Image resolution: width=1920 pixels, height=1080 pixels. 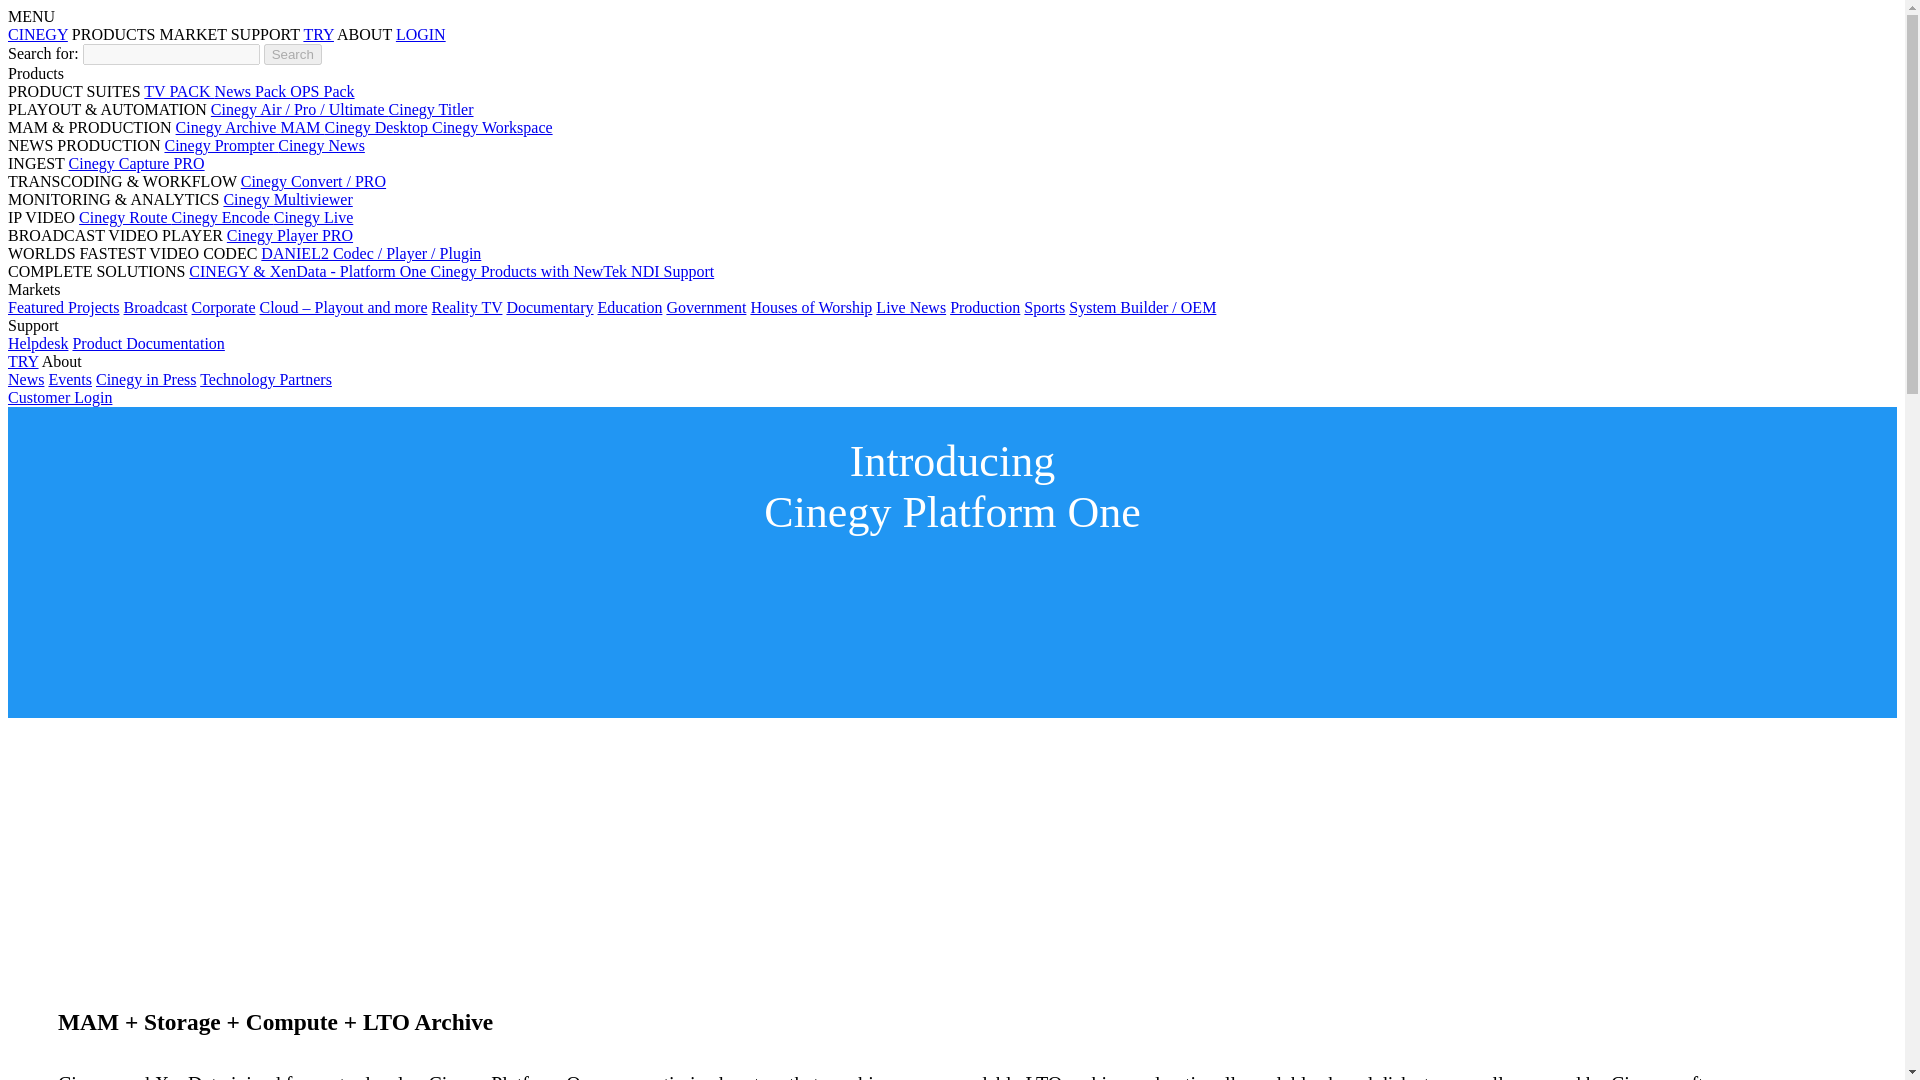 I want to click on Helpdesk, so click(x=37, y=343).